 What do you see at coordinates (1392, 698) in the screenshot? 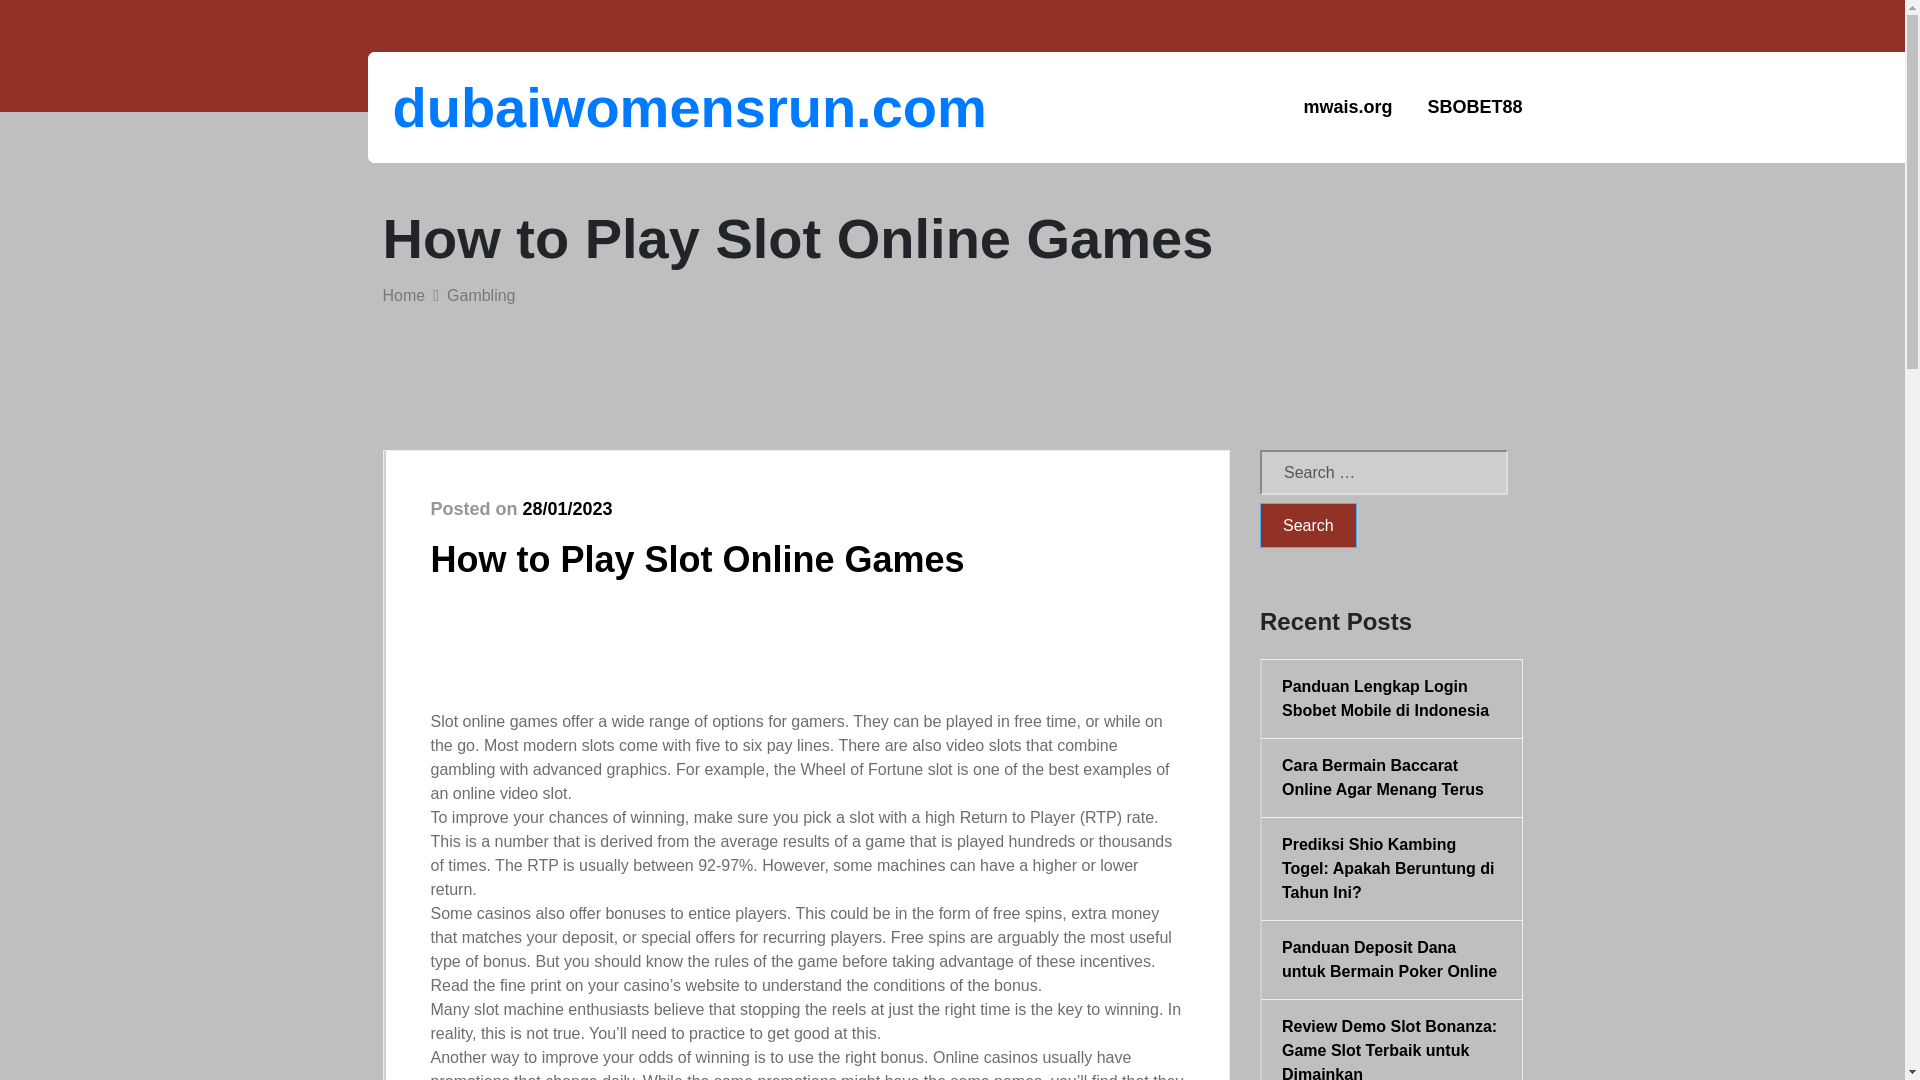
I see `Panduan Lengkap Login Sbobet Mobile di Indonesia` at bounding box center [1392, 698].